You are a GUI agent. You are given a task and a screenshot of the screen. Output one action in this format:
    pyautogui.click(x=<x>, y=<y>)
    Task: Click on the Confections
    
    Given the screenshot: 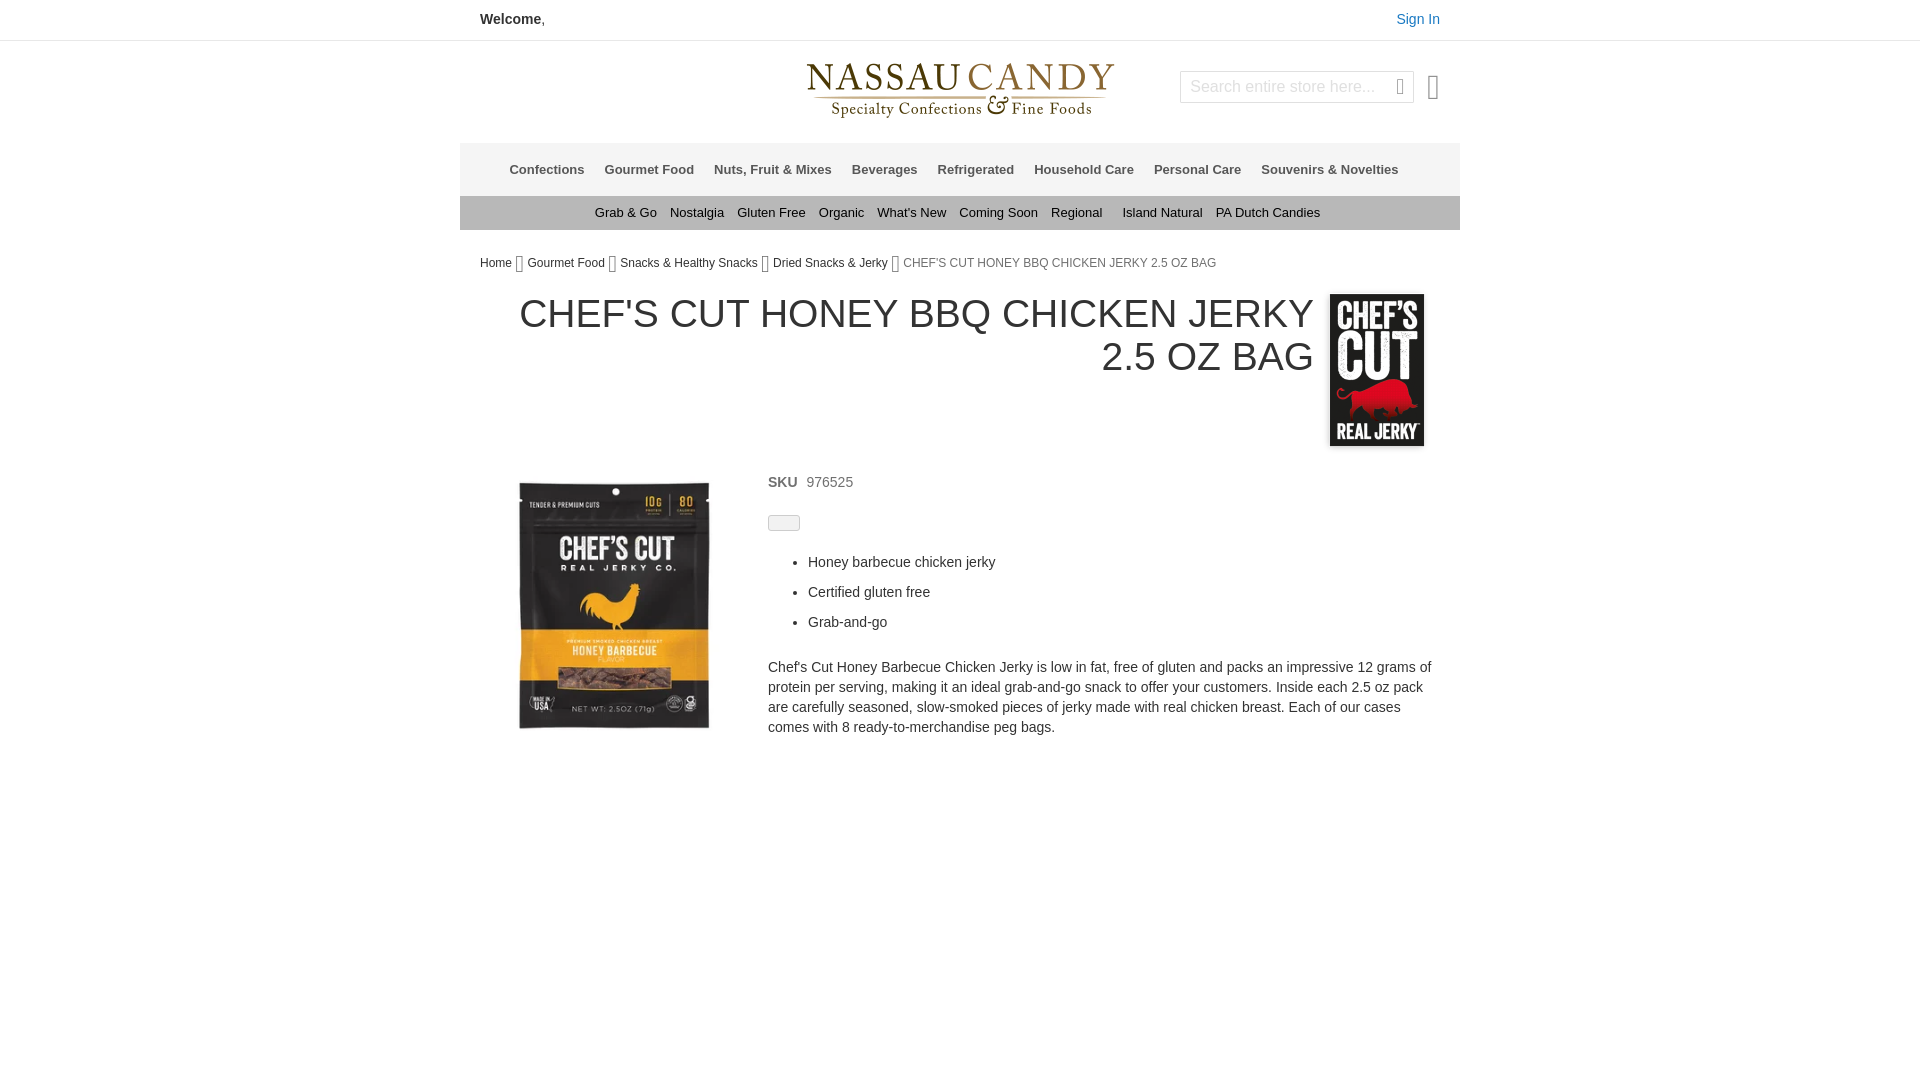 What is the action you would take?
    pyautogui.click(x=552, y=168)
    